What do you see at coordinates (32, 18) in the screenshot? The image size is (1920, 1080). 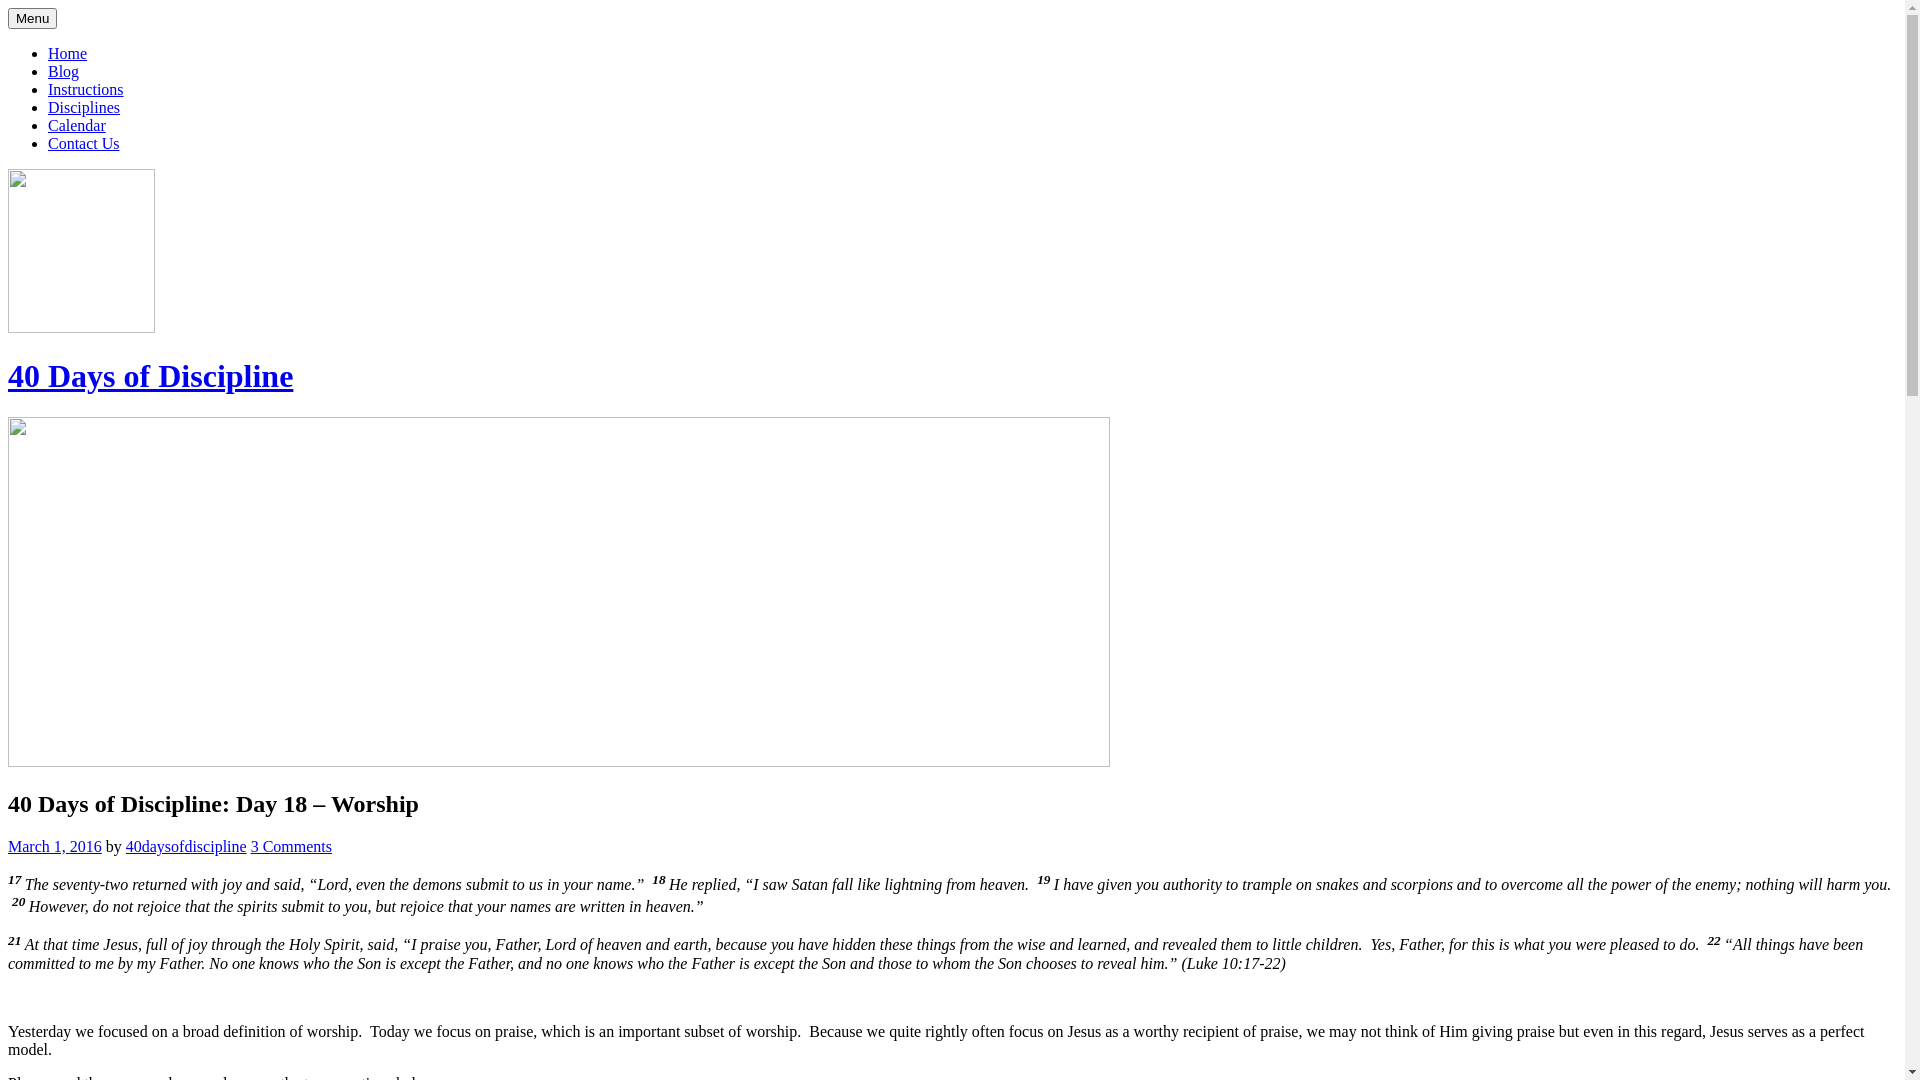 I see `Menu` at bounding box center [32, 18].